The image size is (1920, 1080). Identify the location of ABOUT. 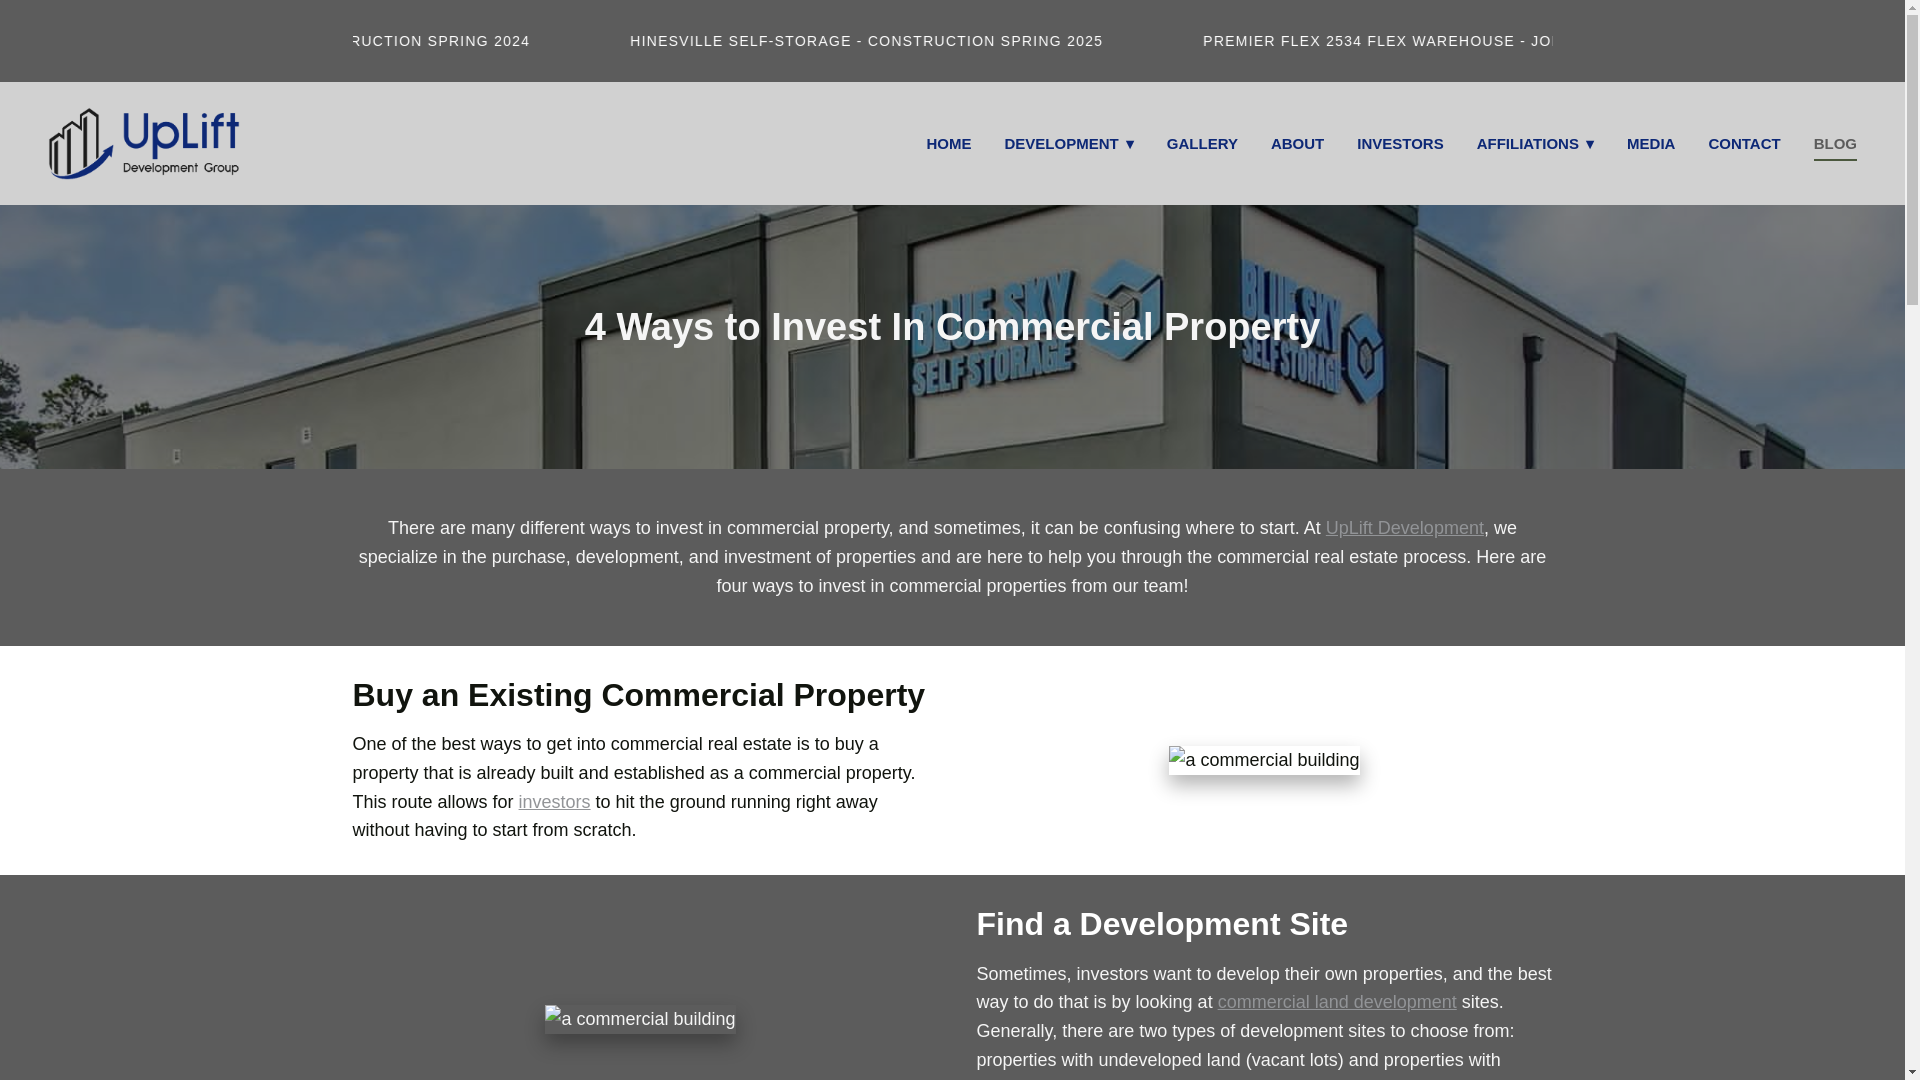
(1298, 144).